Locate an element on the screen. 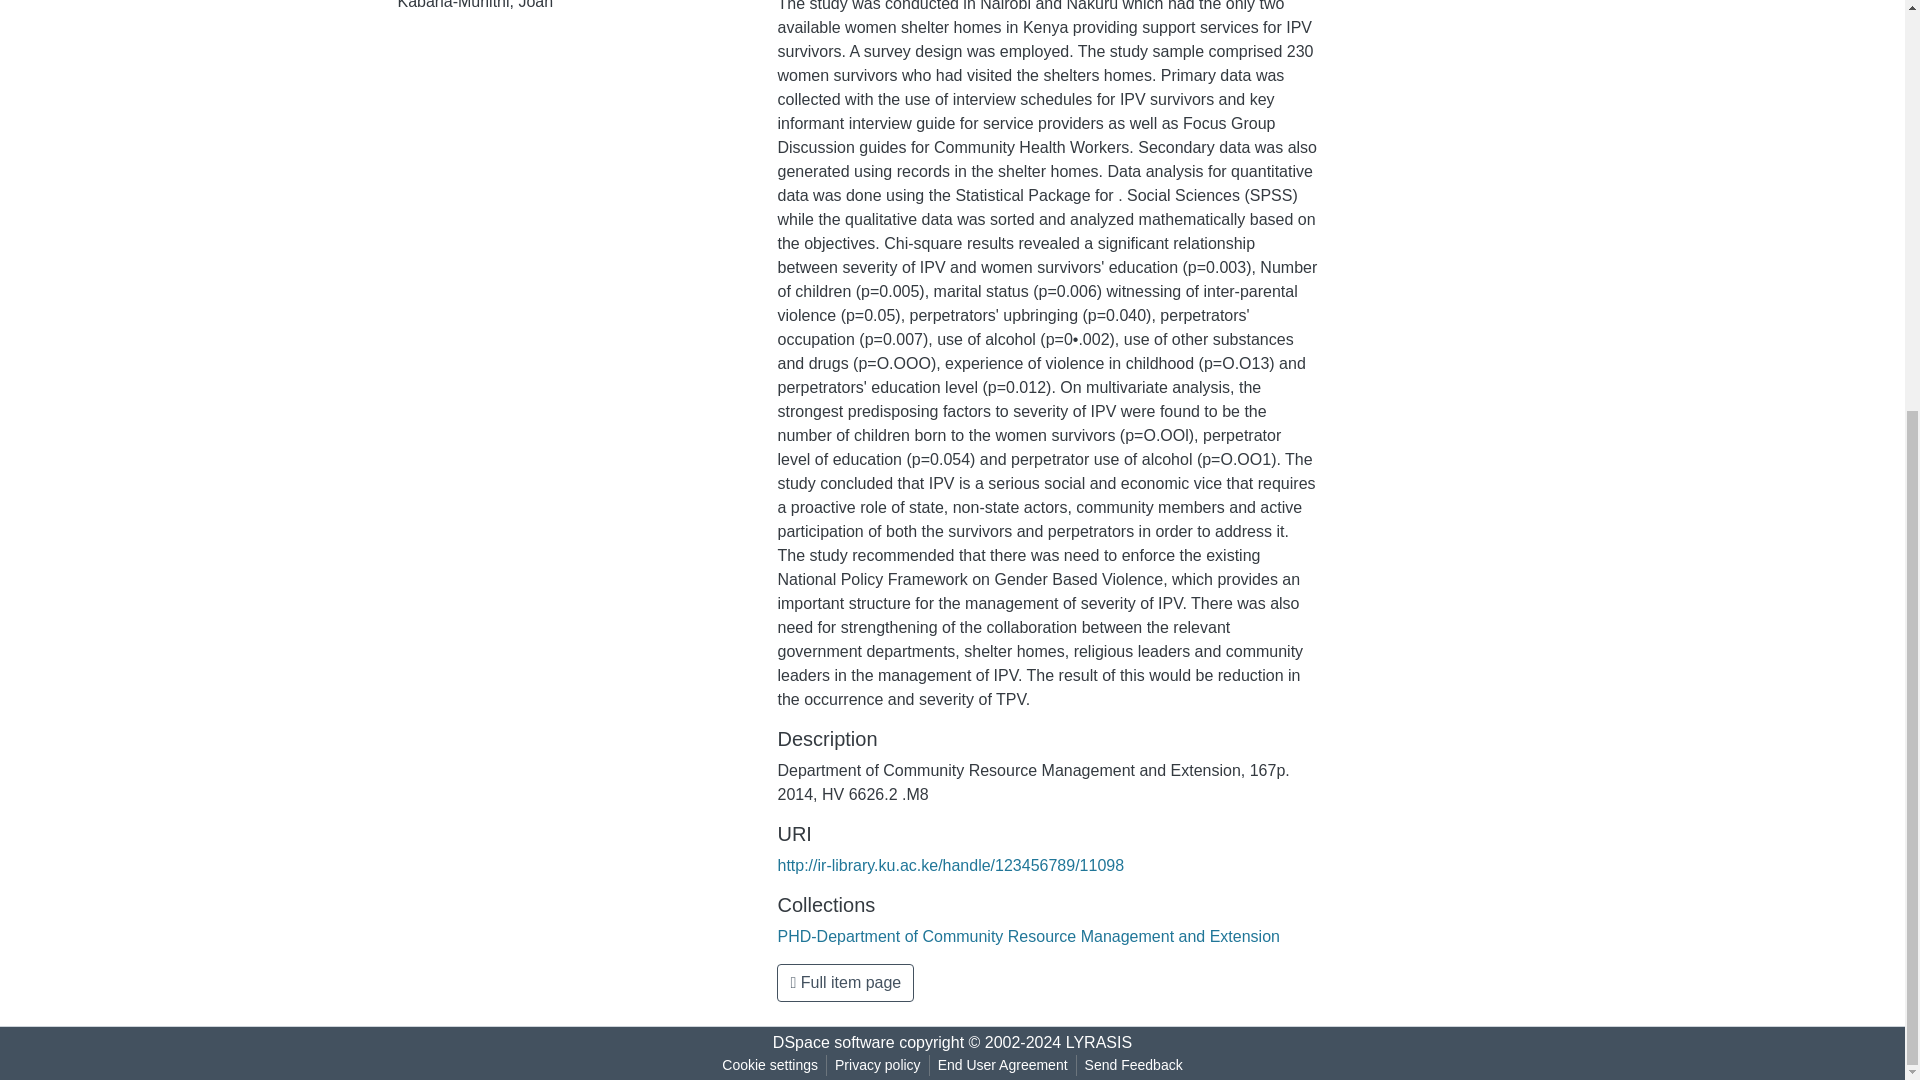 The width and height of the screenshot is (1920, 1080). Cookie settings is located at coordinates (770, 1065).